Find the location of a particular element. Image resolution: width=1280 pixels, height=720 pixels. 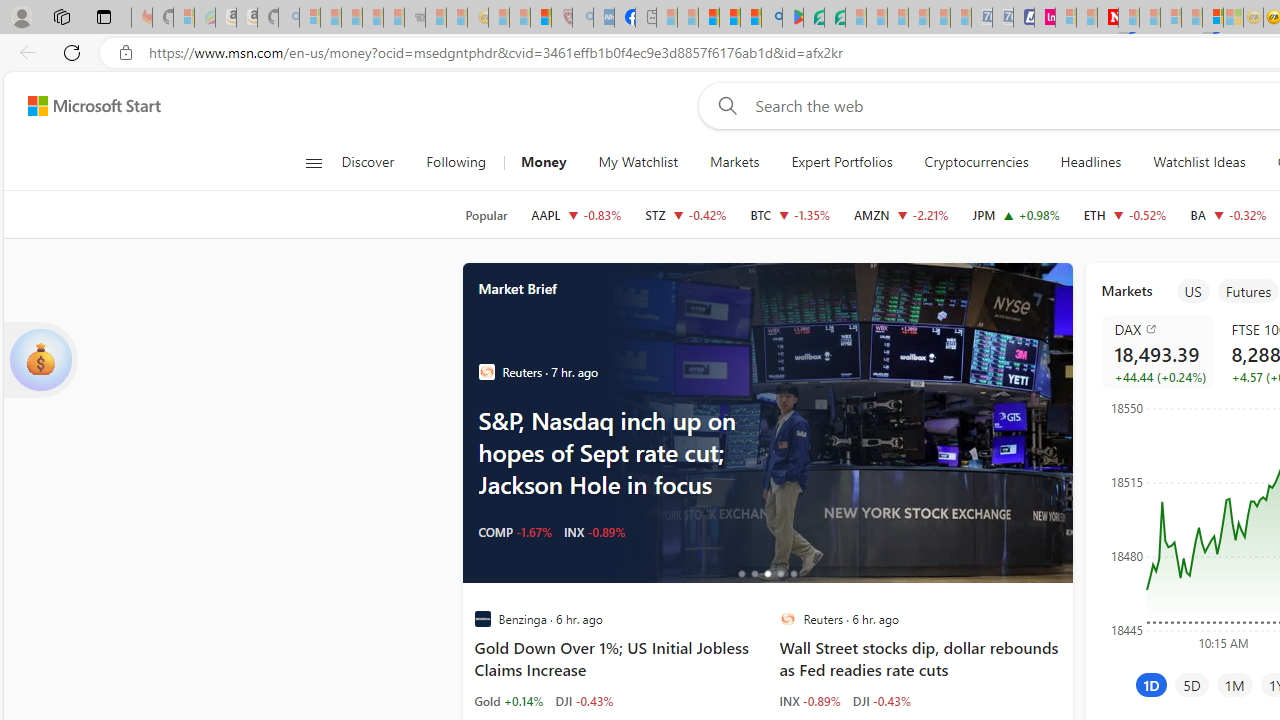

DJI -0.43% is located at coordinates (882, 700).